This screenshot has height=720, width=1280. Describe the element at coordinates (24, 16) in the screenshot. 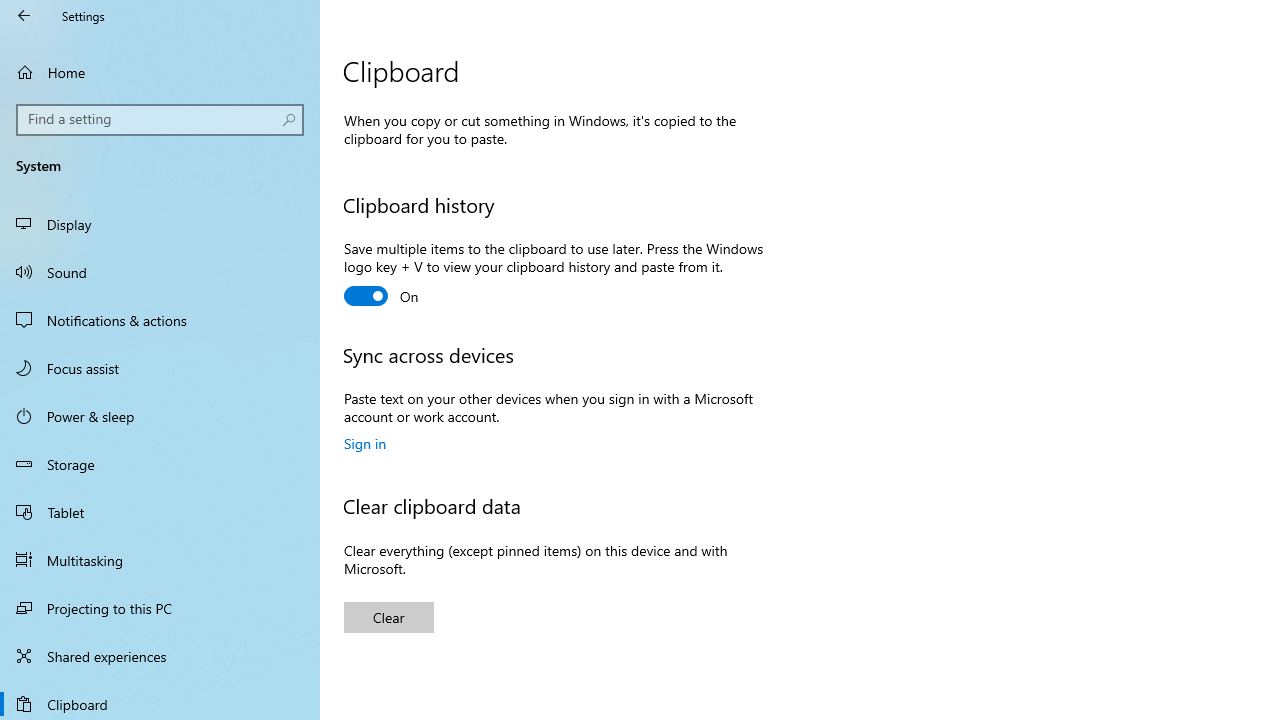

I see `Back` at that location.